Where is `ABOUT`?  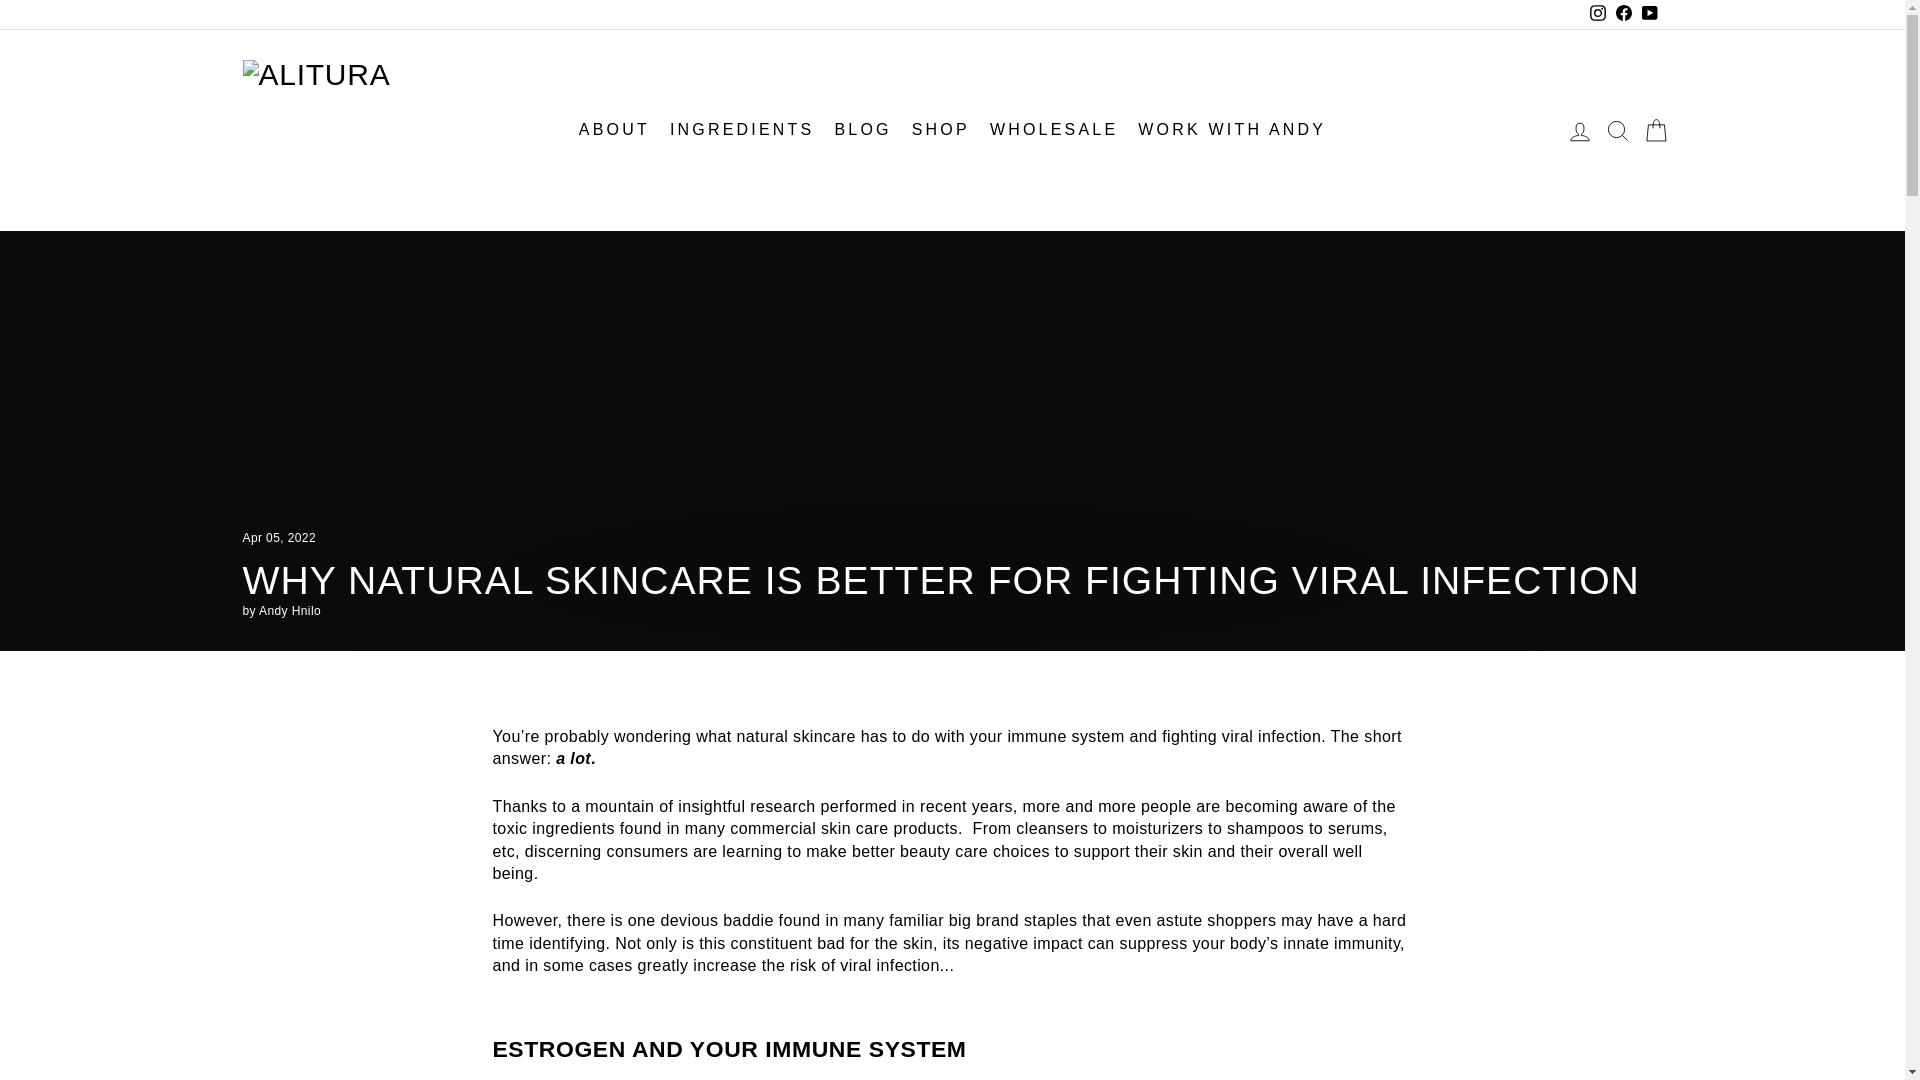 ABOUT is located at coordinates (614, 130).